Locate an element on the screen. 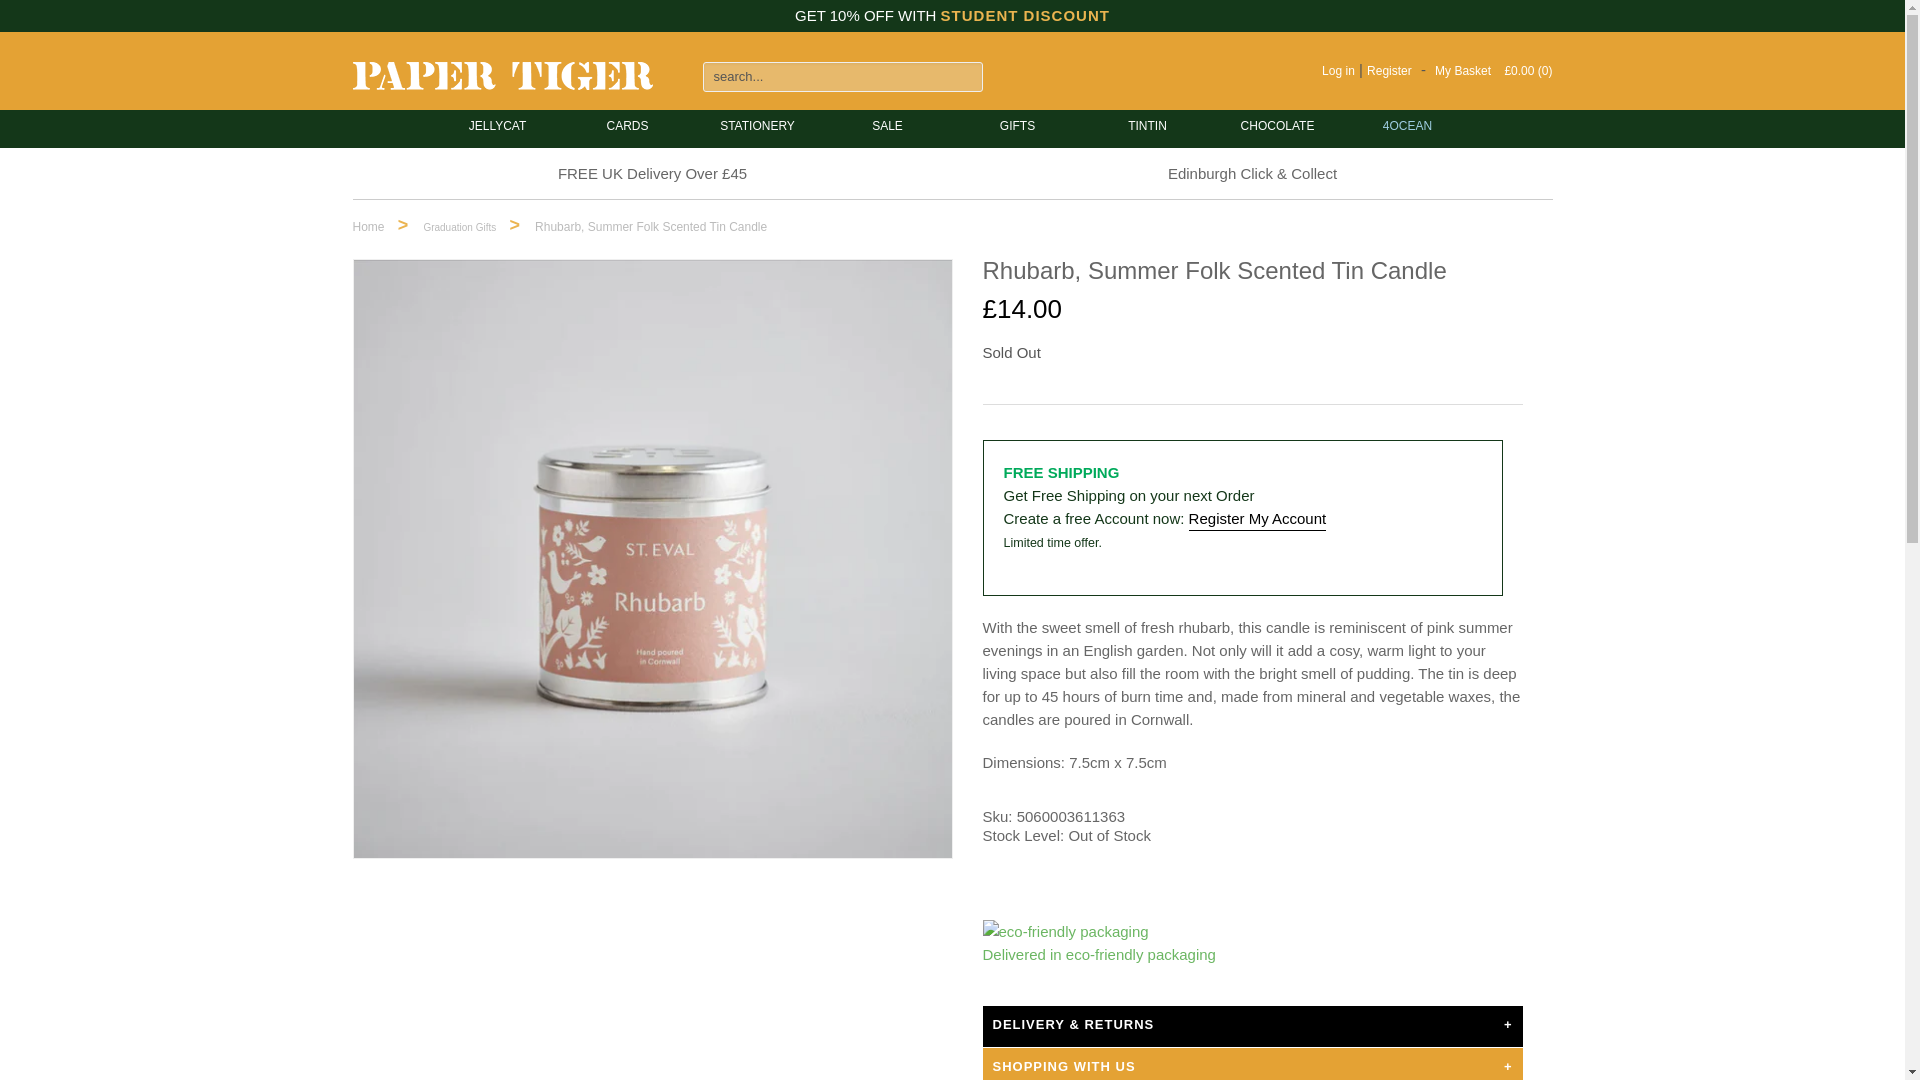 This screenshot has width=1920, height=1080. Register is located at coordinates (1389, 70).